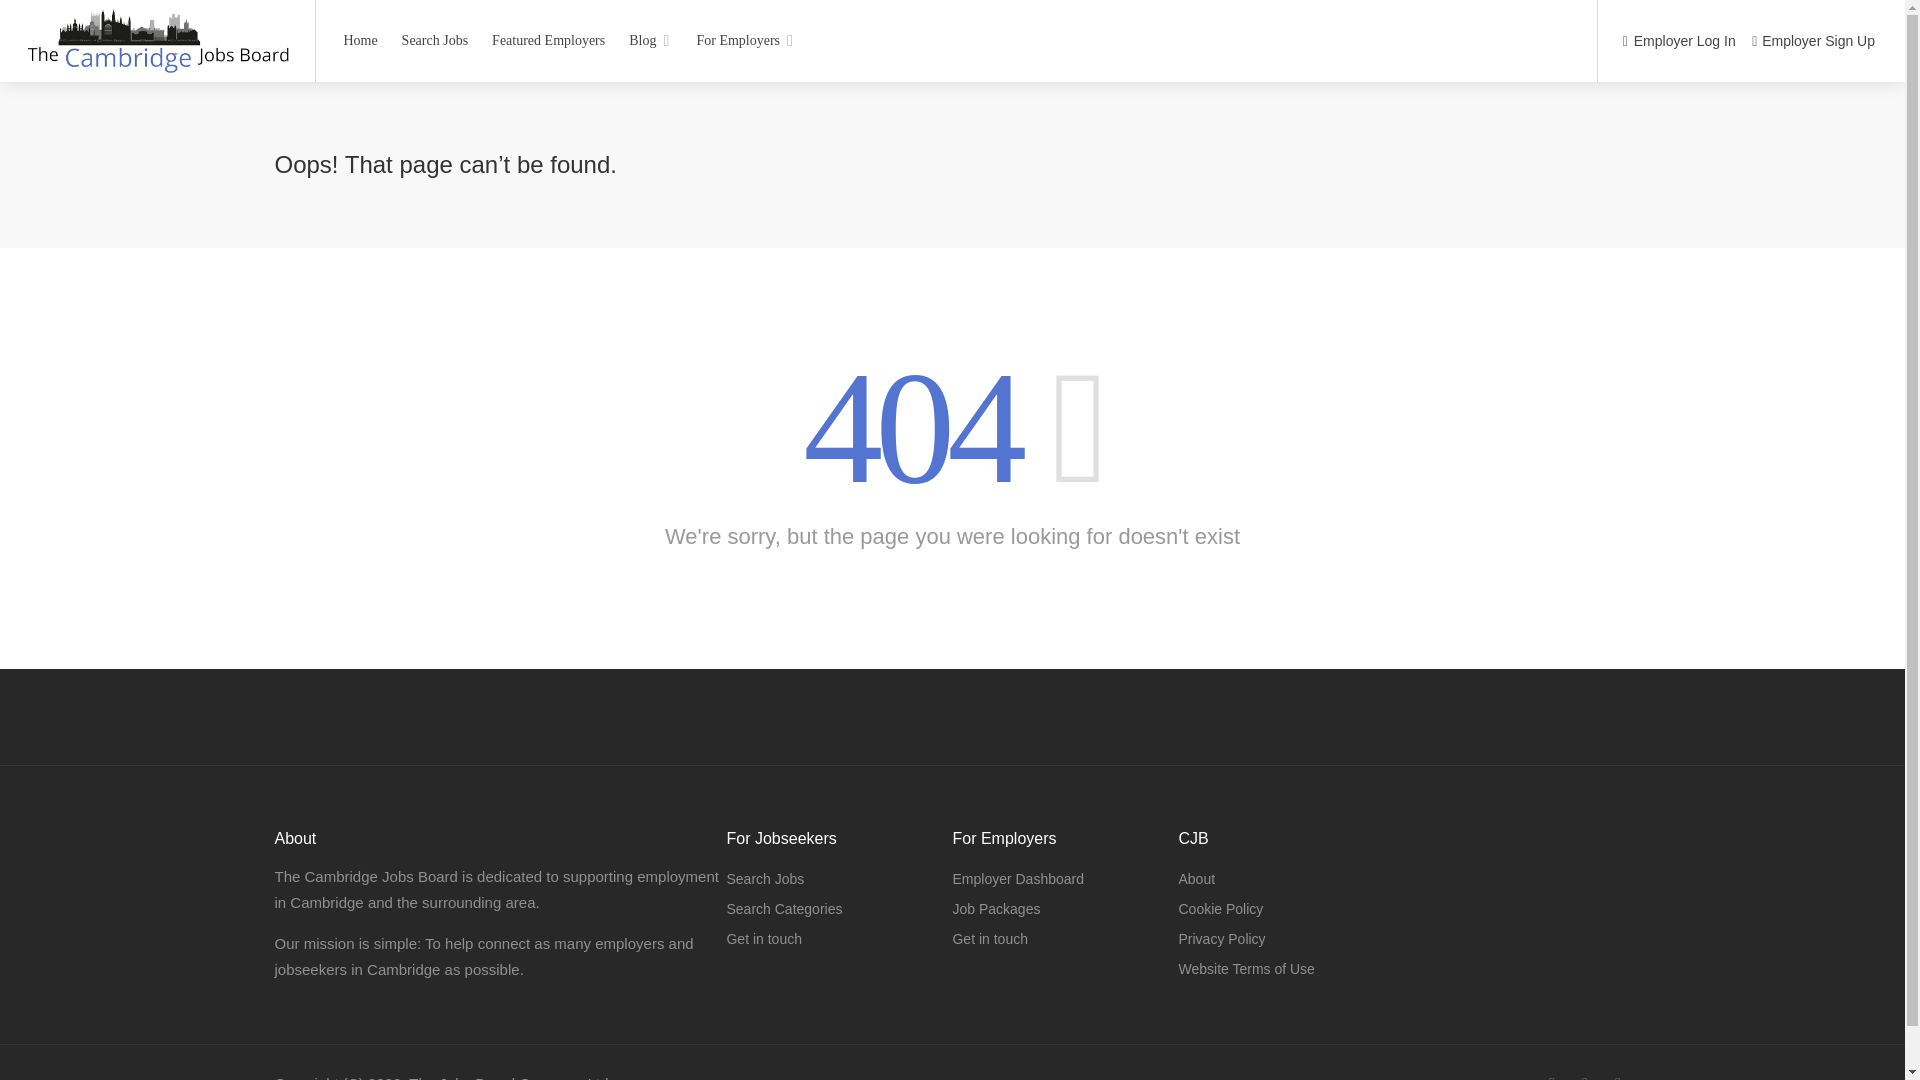 This screenshot has height=1080, width=1920. What do you see at coordinates (1196, 879) in the screenshot?
I see `About` at bounding box center [1196, 879].